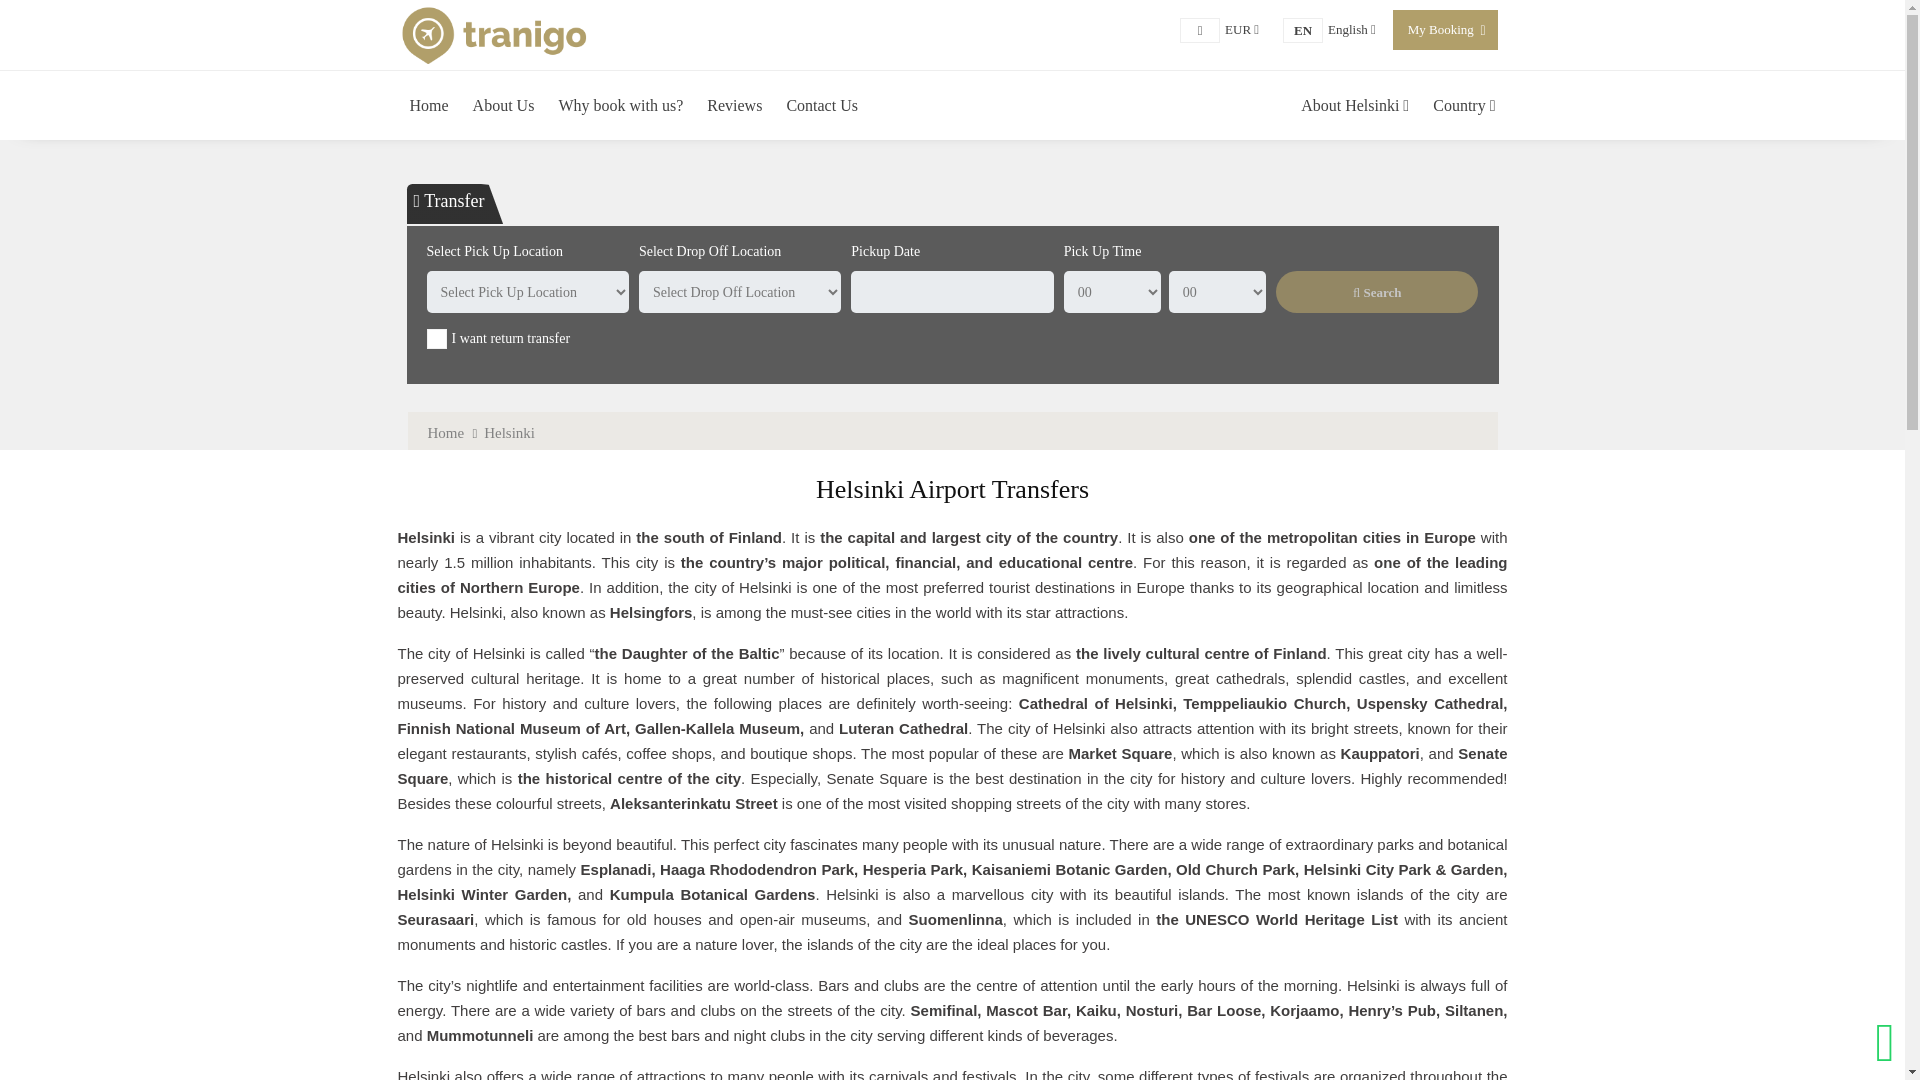 The image size is (1920, 1080). What do you see at coordinates (1352, 28) in the screenshot?
I see `Country` at bounding box center [1352, 28].